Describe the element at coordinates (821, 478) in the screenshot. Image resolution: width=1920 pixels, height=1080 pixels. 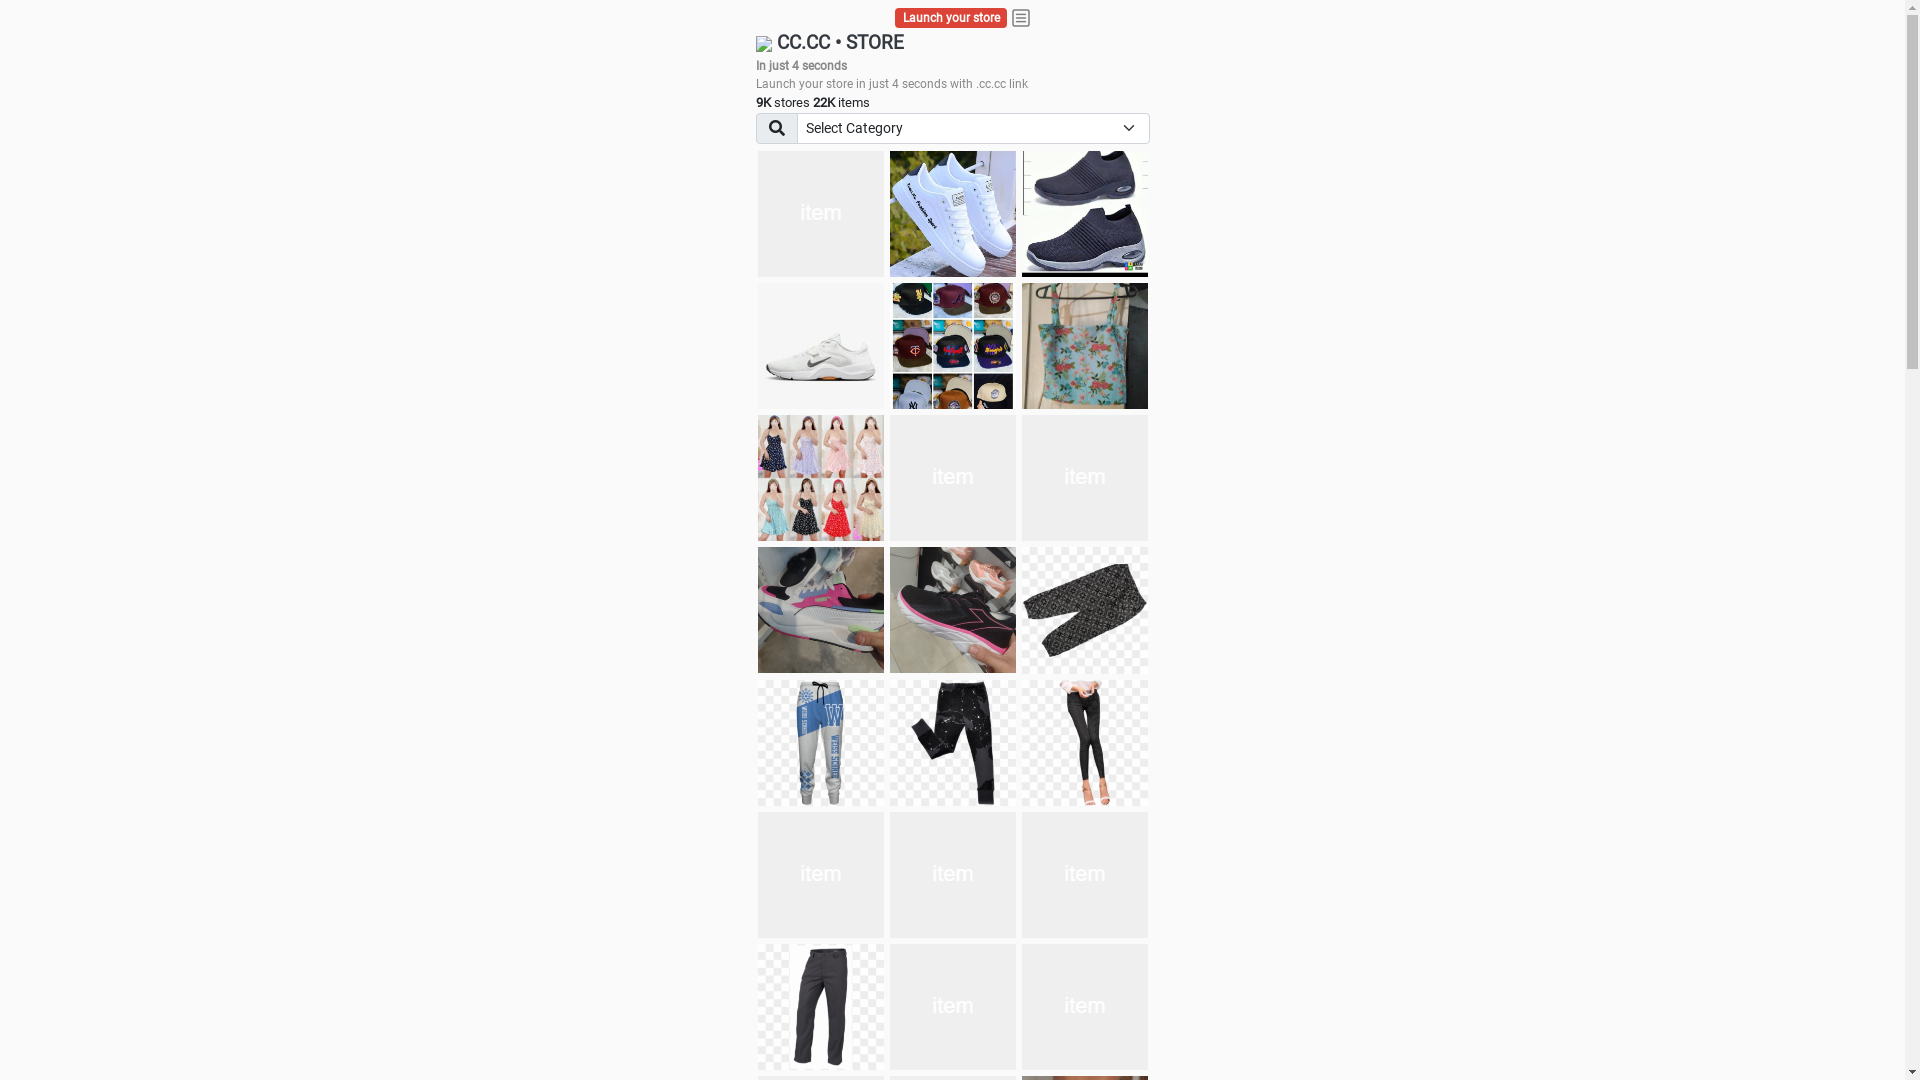
I see `Dress/square nect top` at that location.